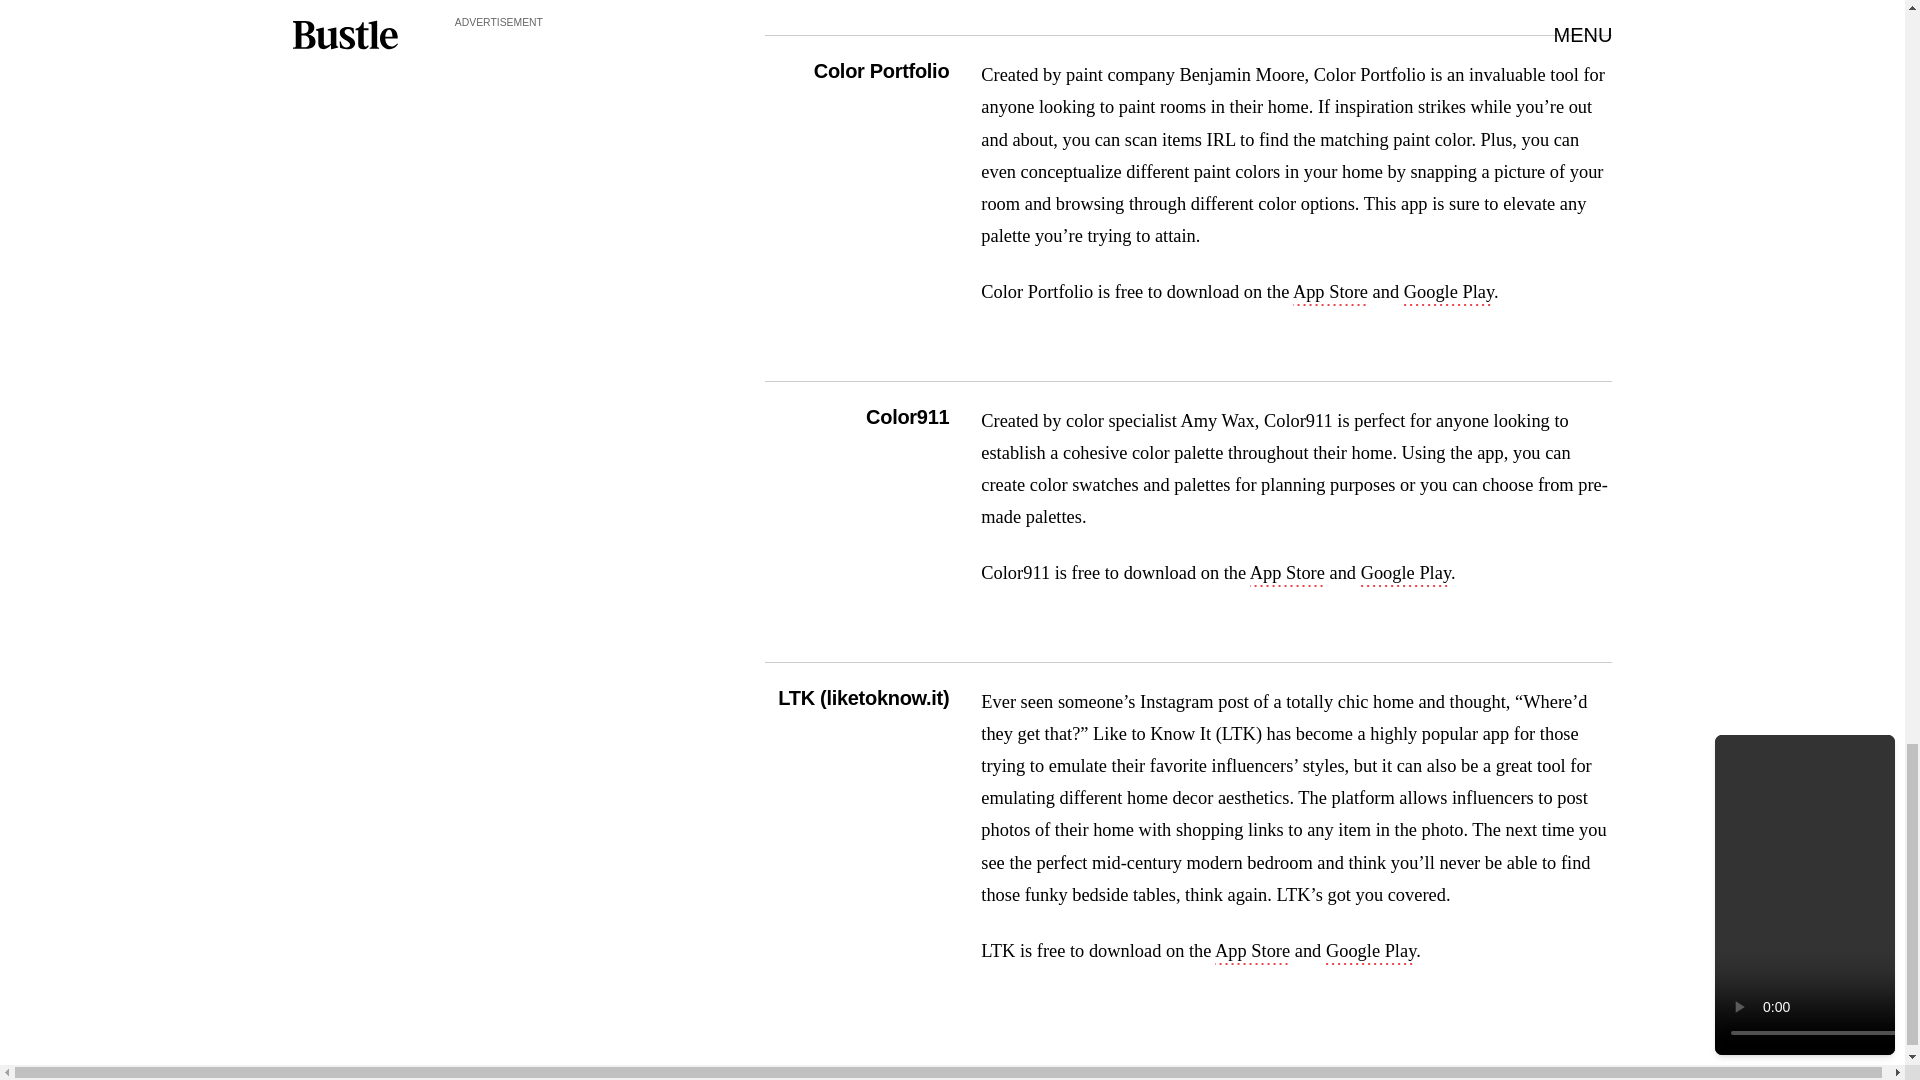  What do you see at coordinates (1252, 952) in the screenshot?
I see `App Store` at bounding box center [1252, 952].